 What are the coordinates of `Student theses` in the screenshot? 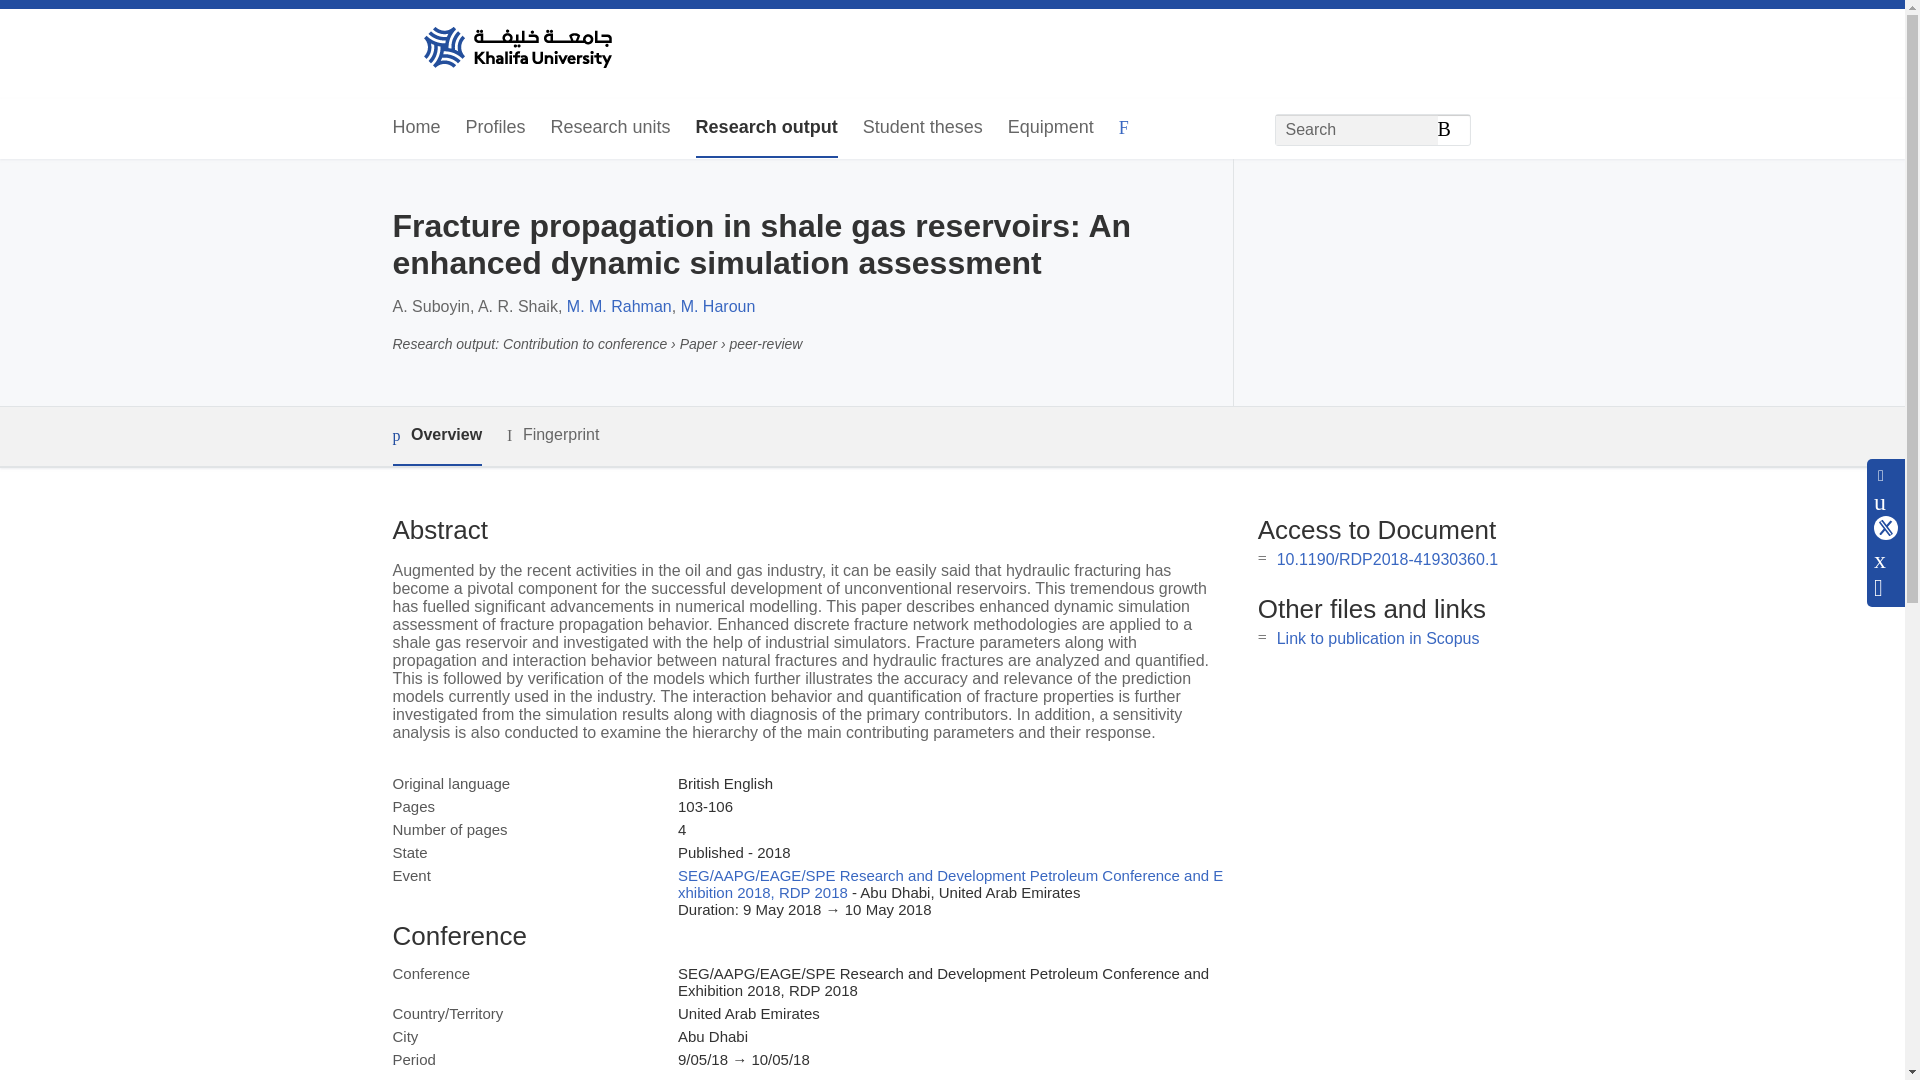 It's located at (922, 128).